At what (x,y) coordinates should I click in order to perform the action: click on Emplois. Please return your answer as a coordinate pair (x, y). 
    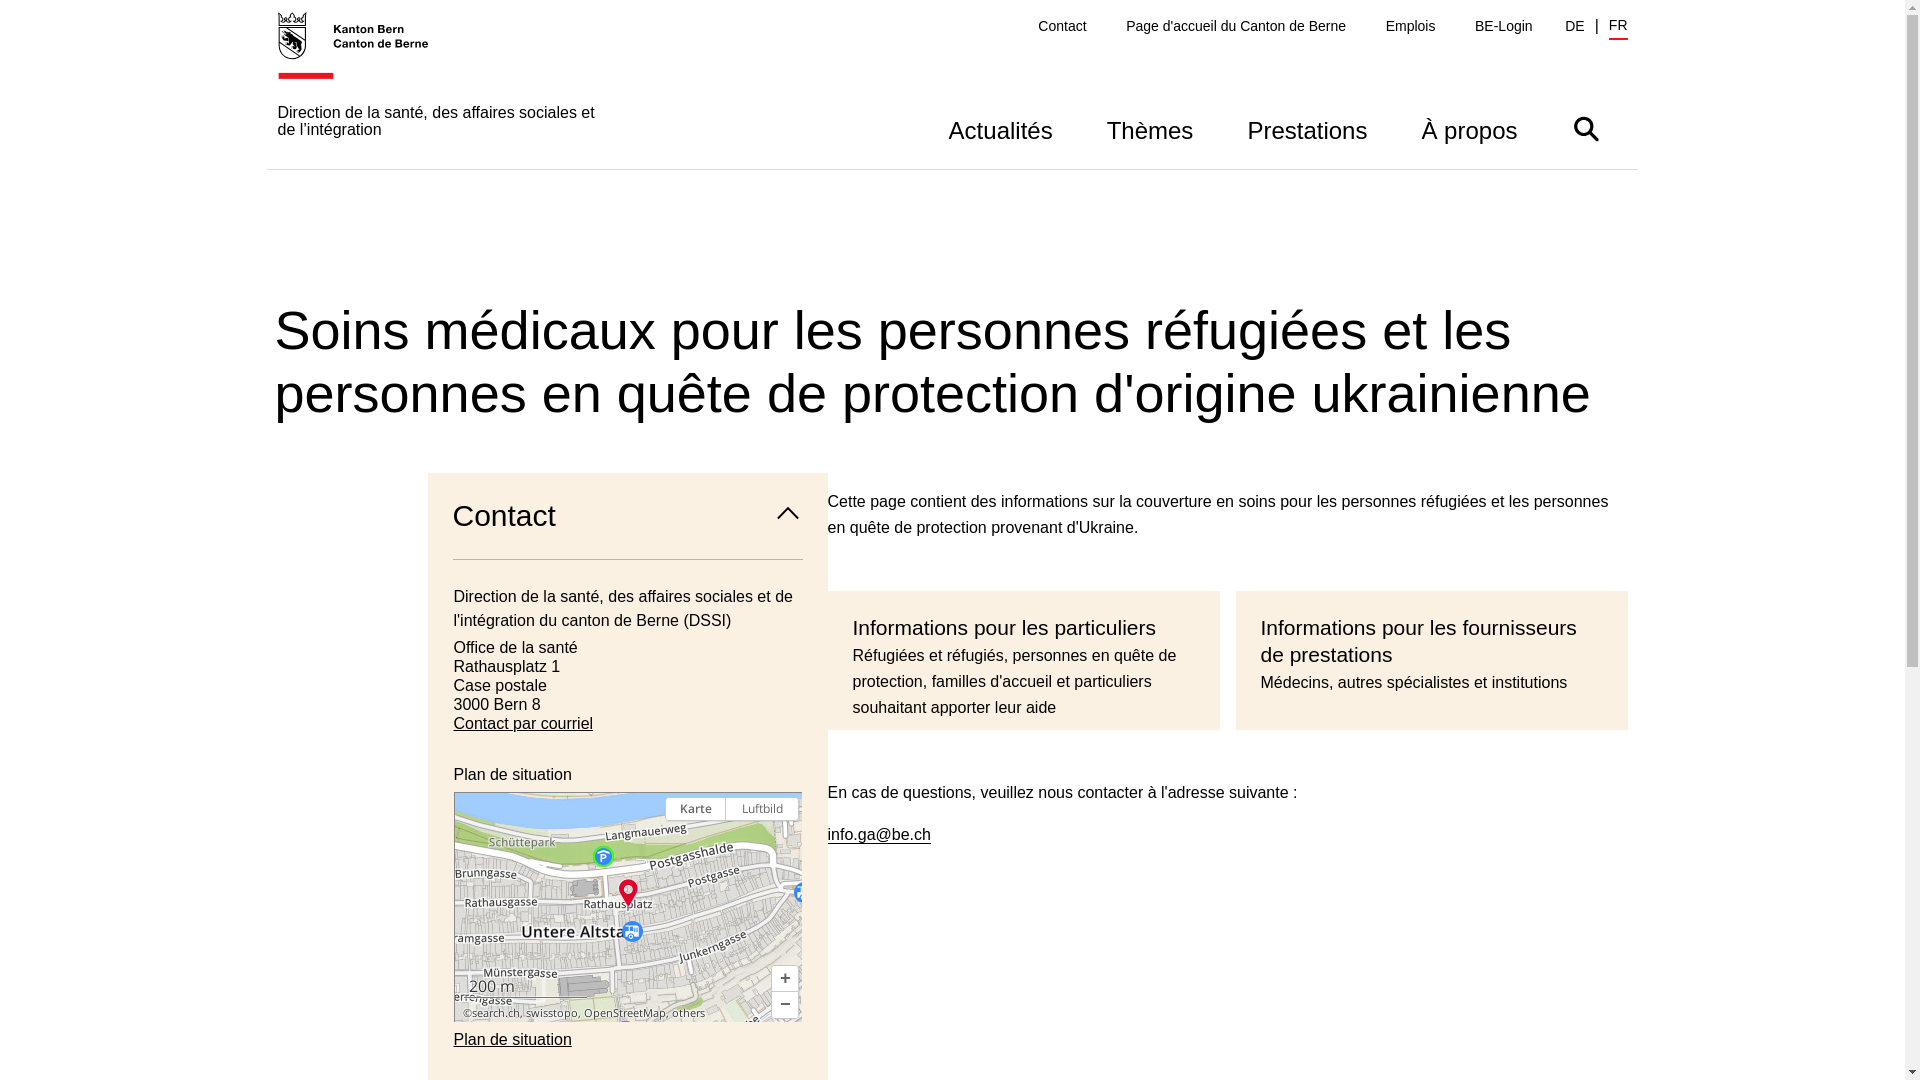
    Looking at the image, I should click on (1411, 26).